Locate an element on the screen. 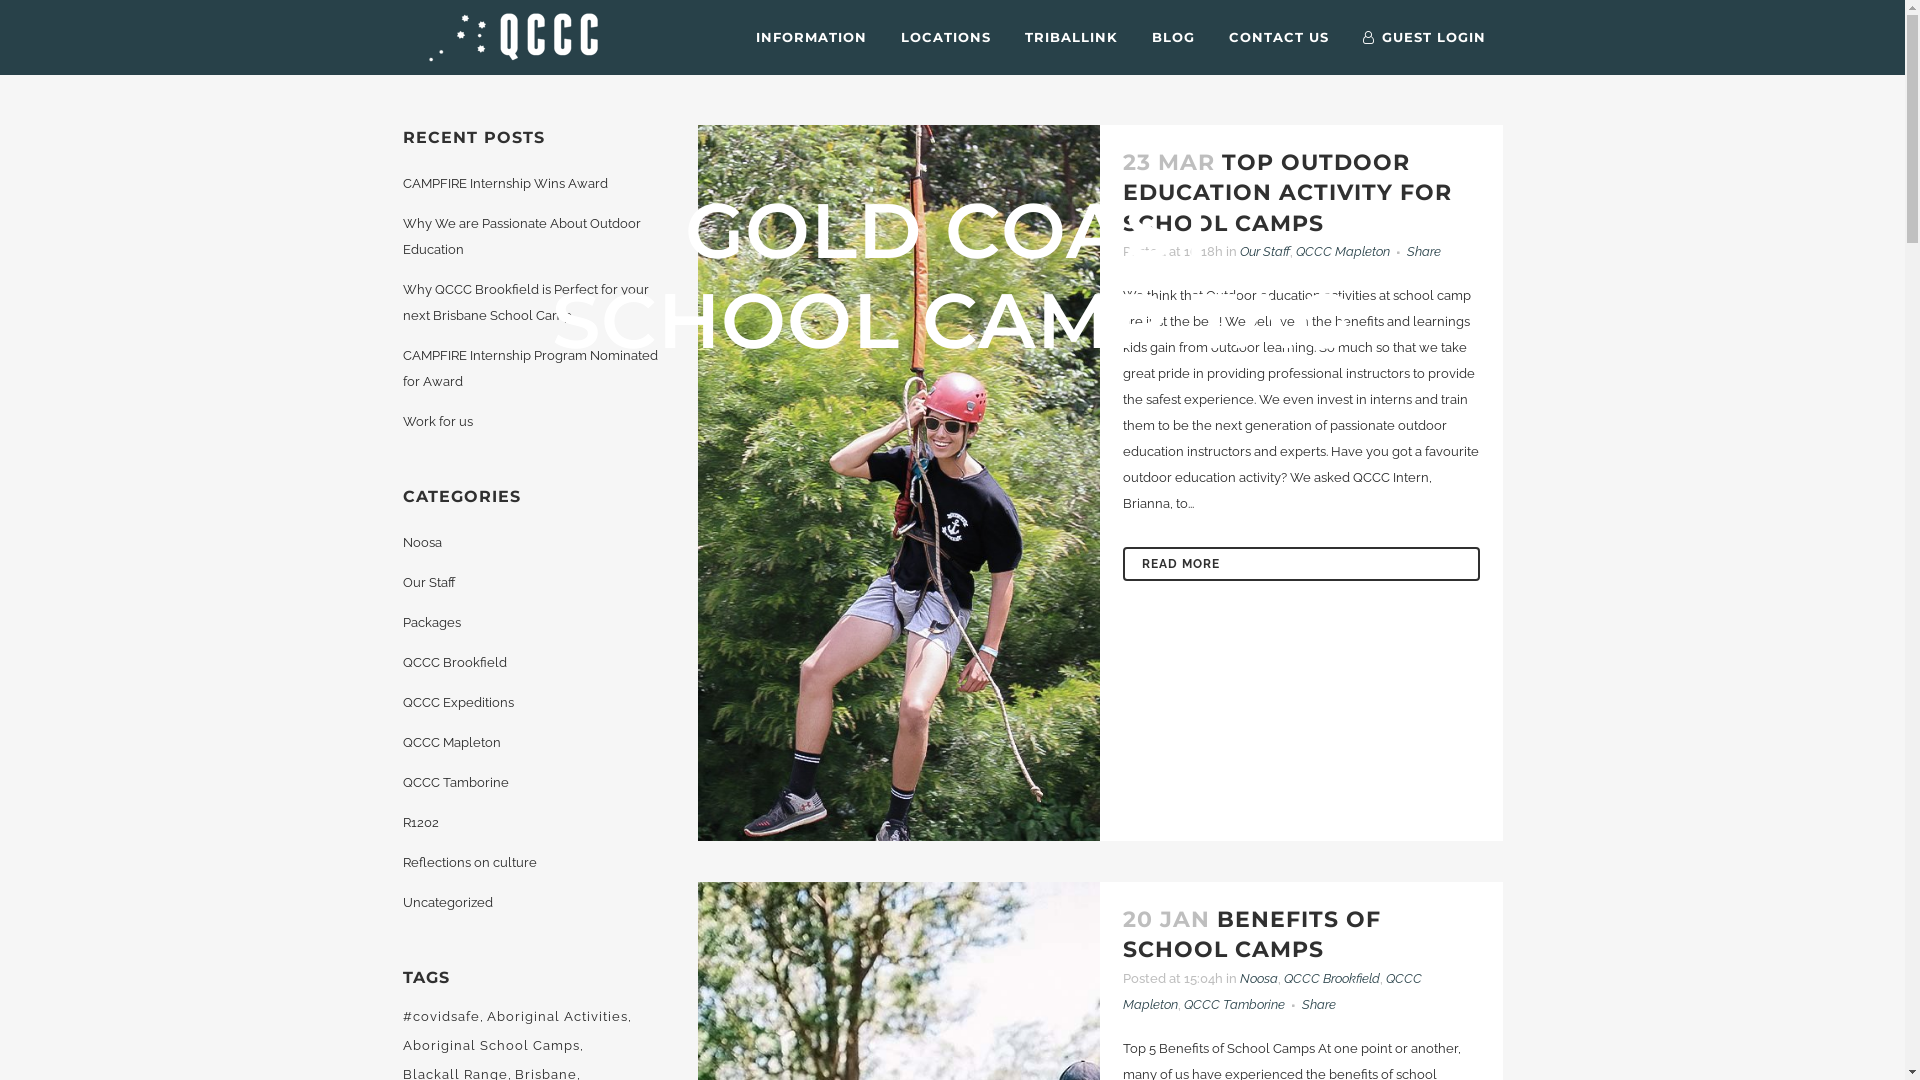 This screenshot has height=1080, width=1920. QCCC Mapleton is located at coordinates (1343, 252).